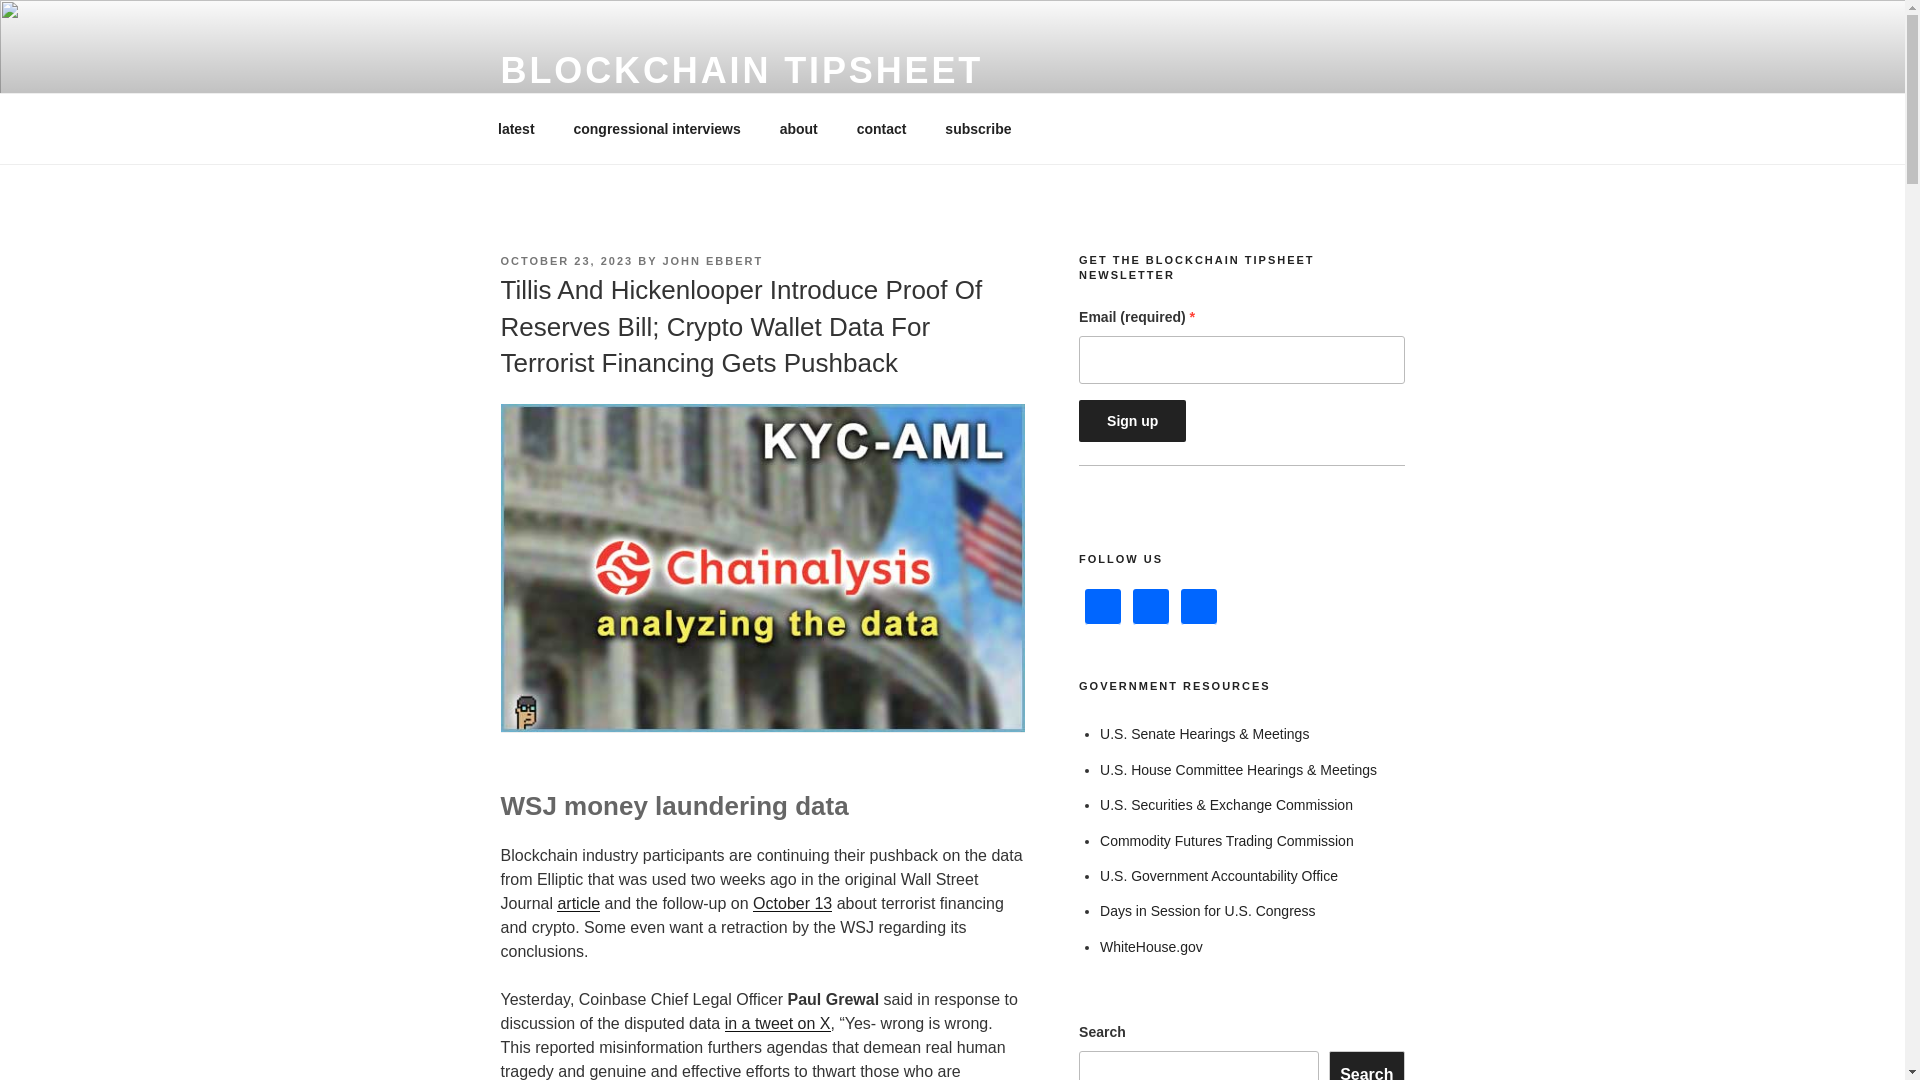  What do you see at coordinates (741, 70) in the screenshot?
I see `BLOCKCHAIN TIPSHEET` at bounding box center [741, 70].